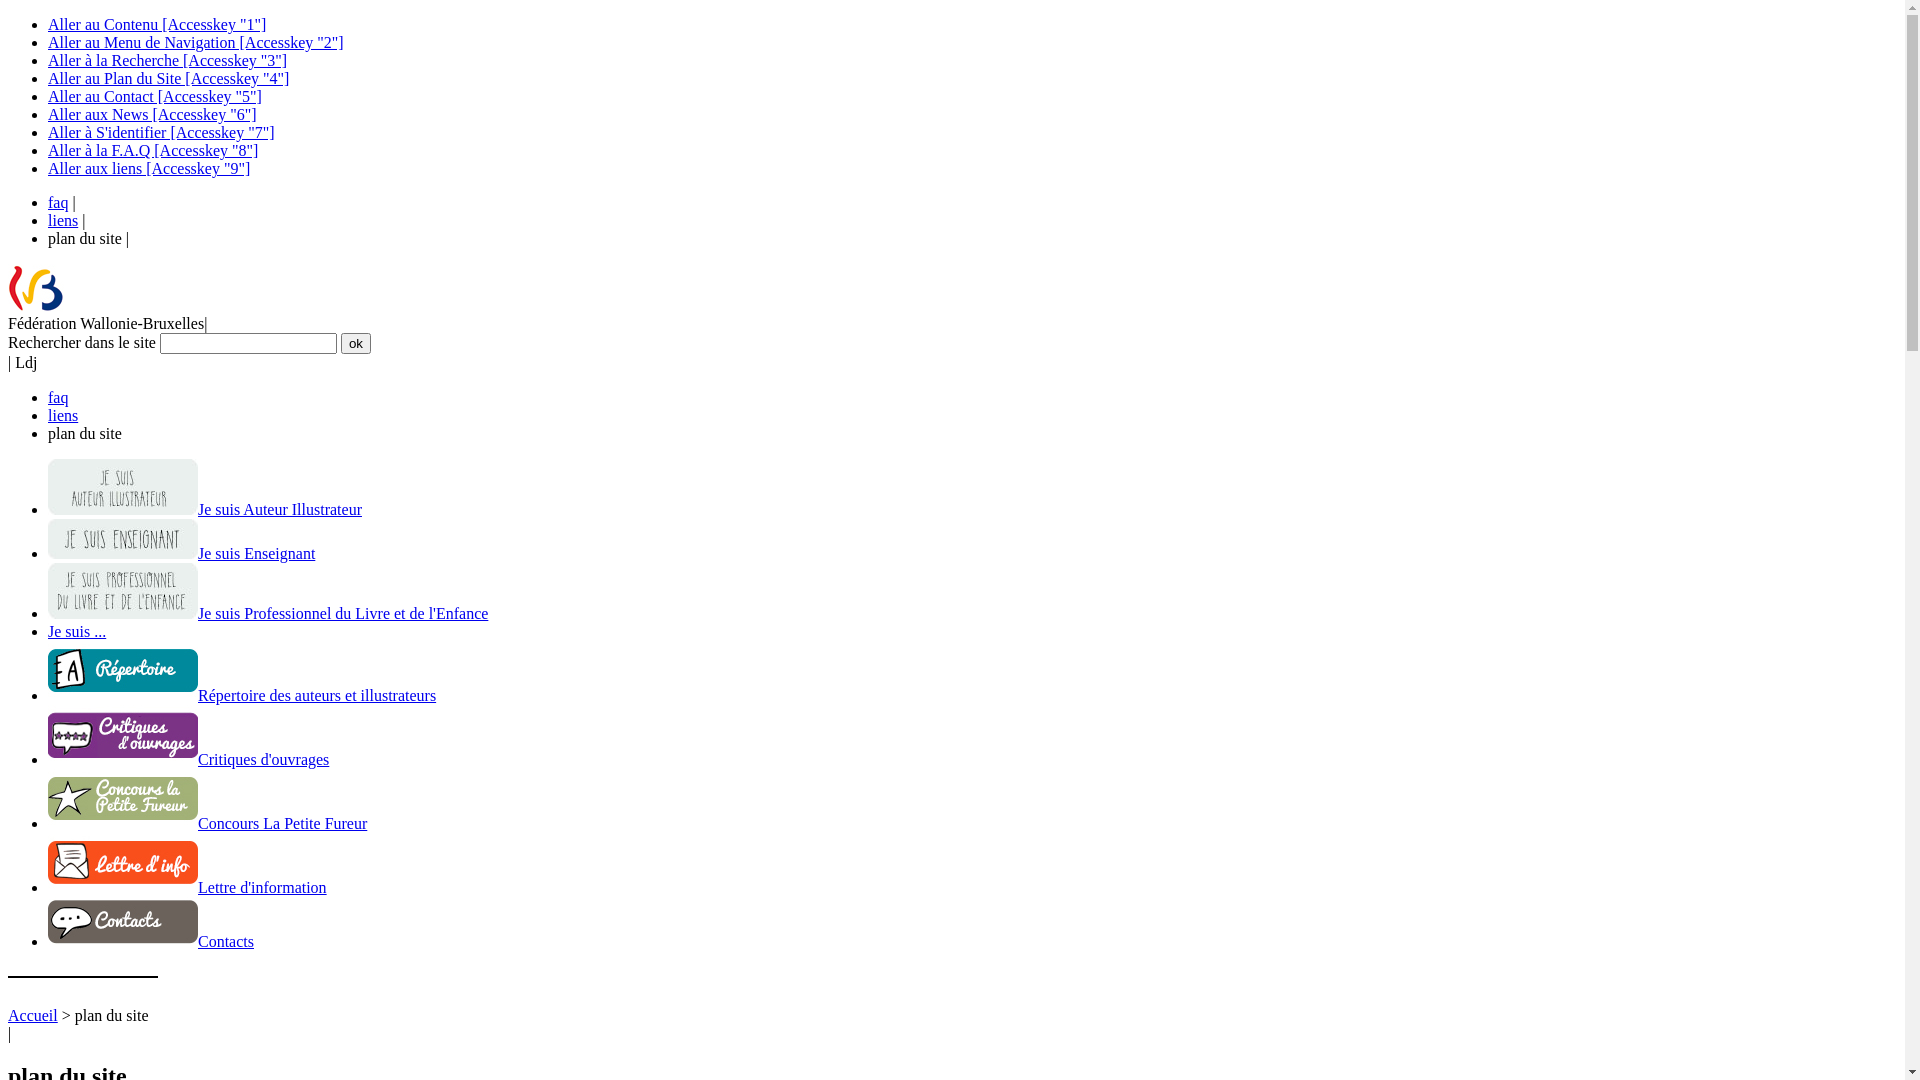 This screenshot has width=1920, height=1080. Describe the element at coordinates (152, 114) in the screenshot. I see `Aller aux News [Accesskey "6"]` at that location.